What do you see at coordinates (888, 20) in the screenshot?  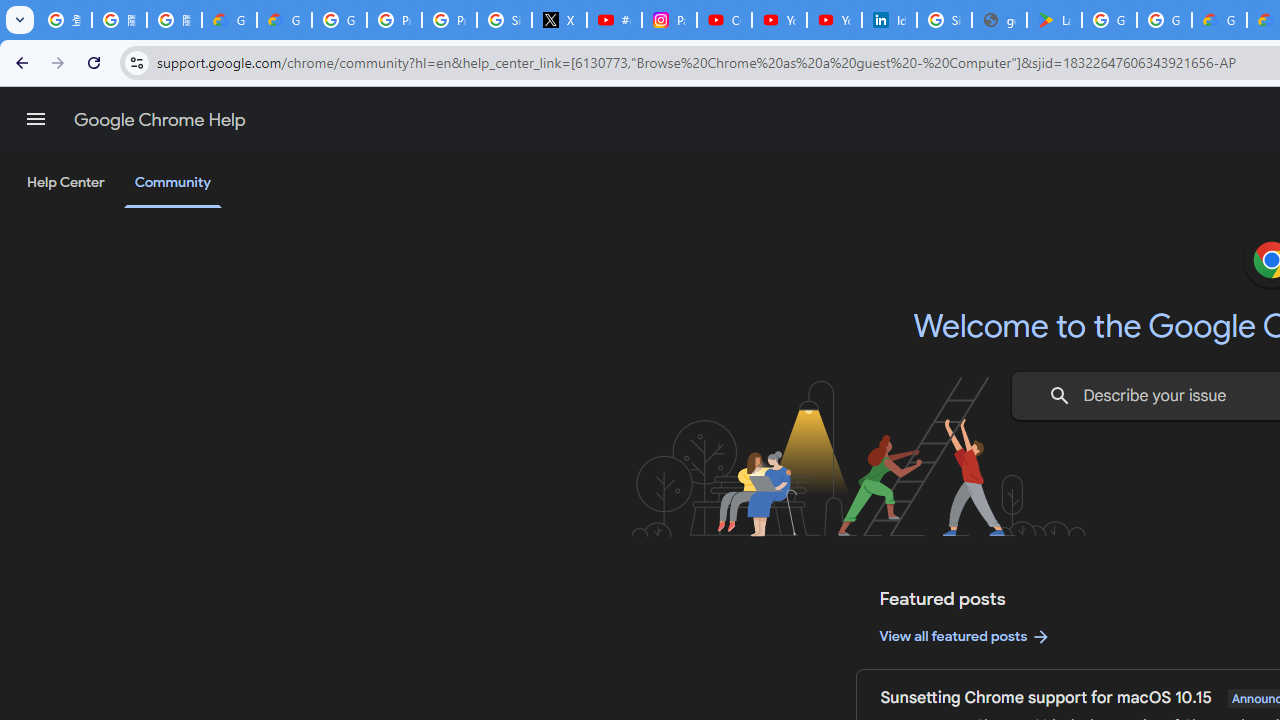 I see `Identity verification via Persona | LinkedIn Help` at bounding box center [888, 20].